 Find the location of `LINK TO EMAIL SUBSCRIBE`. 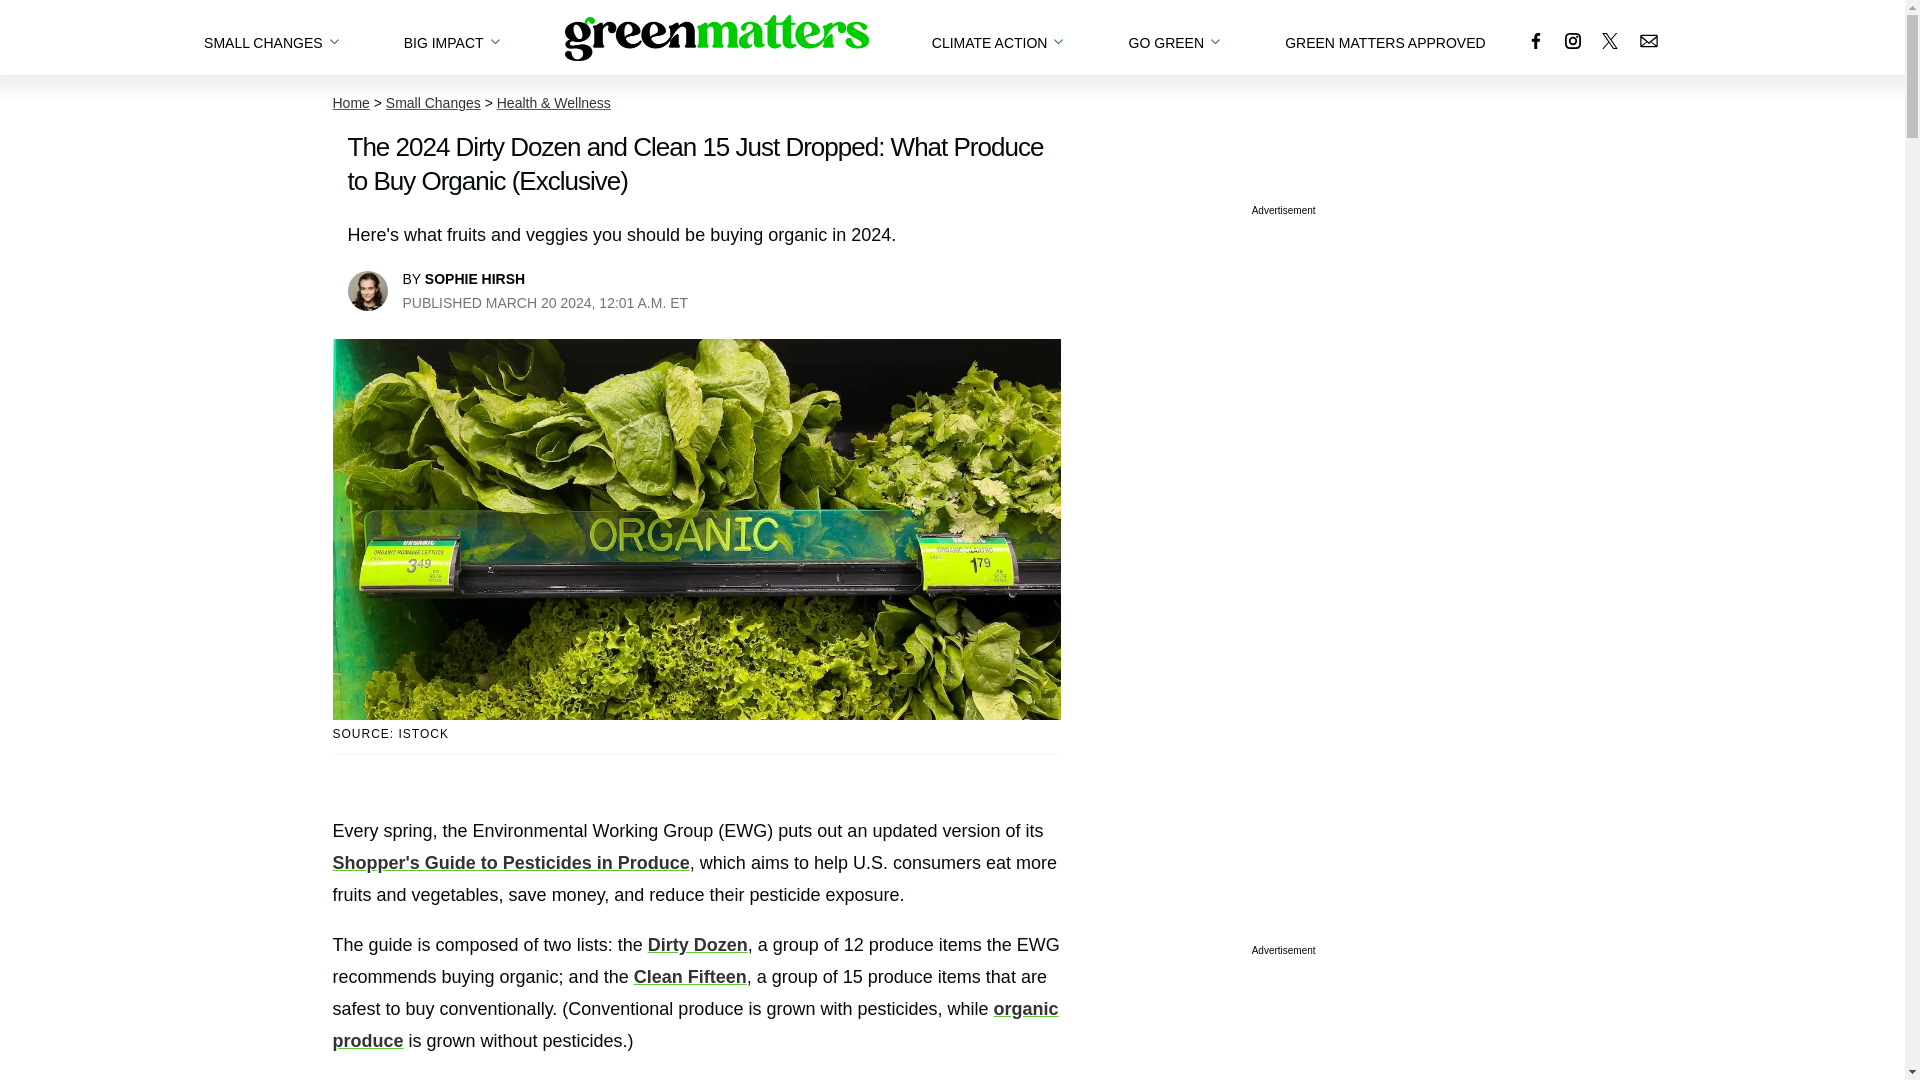

LINK TO EMAIL SUBSCRIBE is located at coordinates (1648, 40).